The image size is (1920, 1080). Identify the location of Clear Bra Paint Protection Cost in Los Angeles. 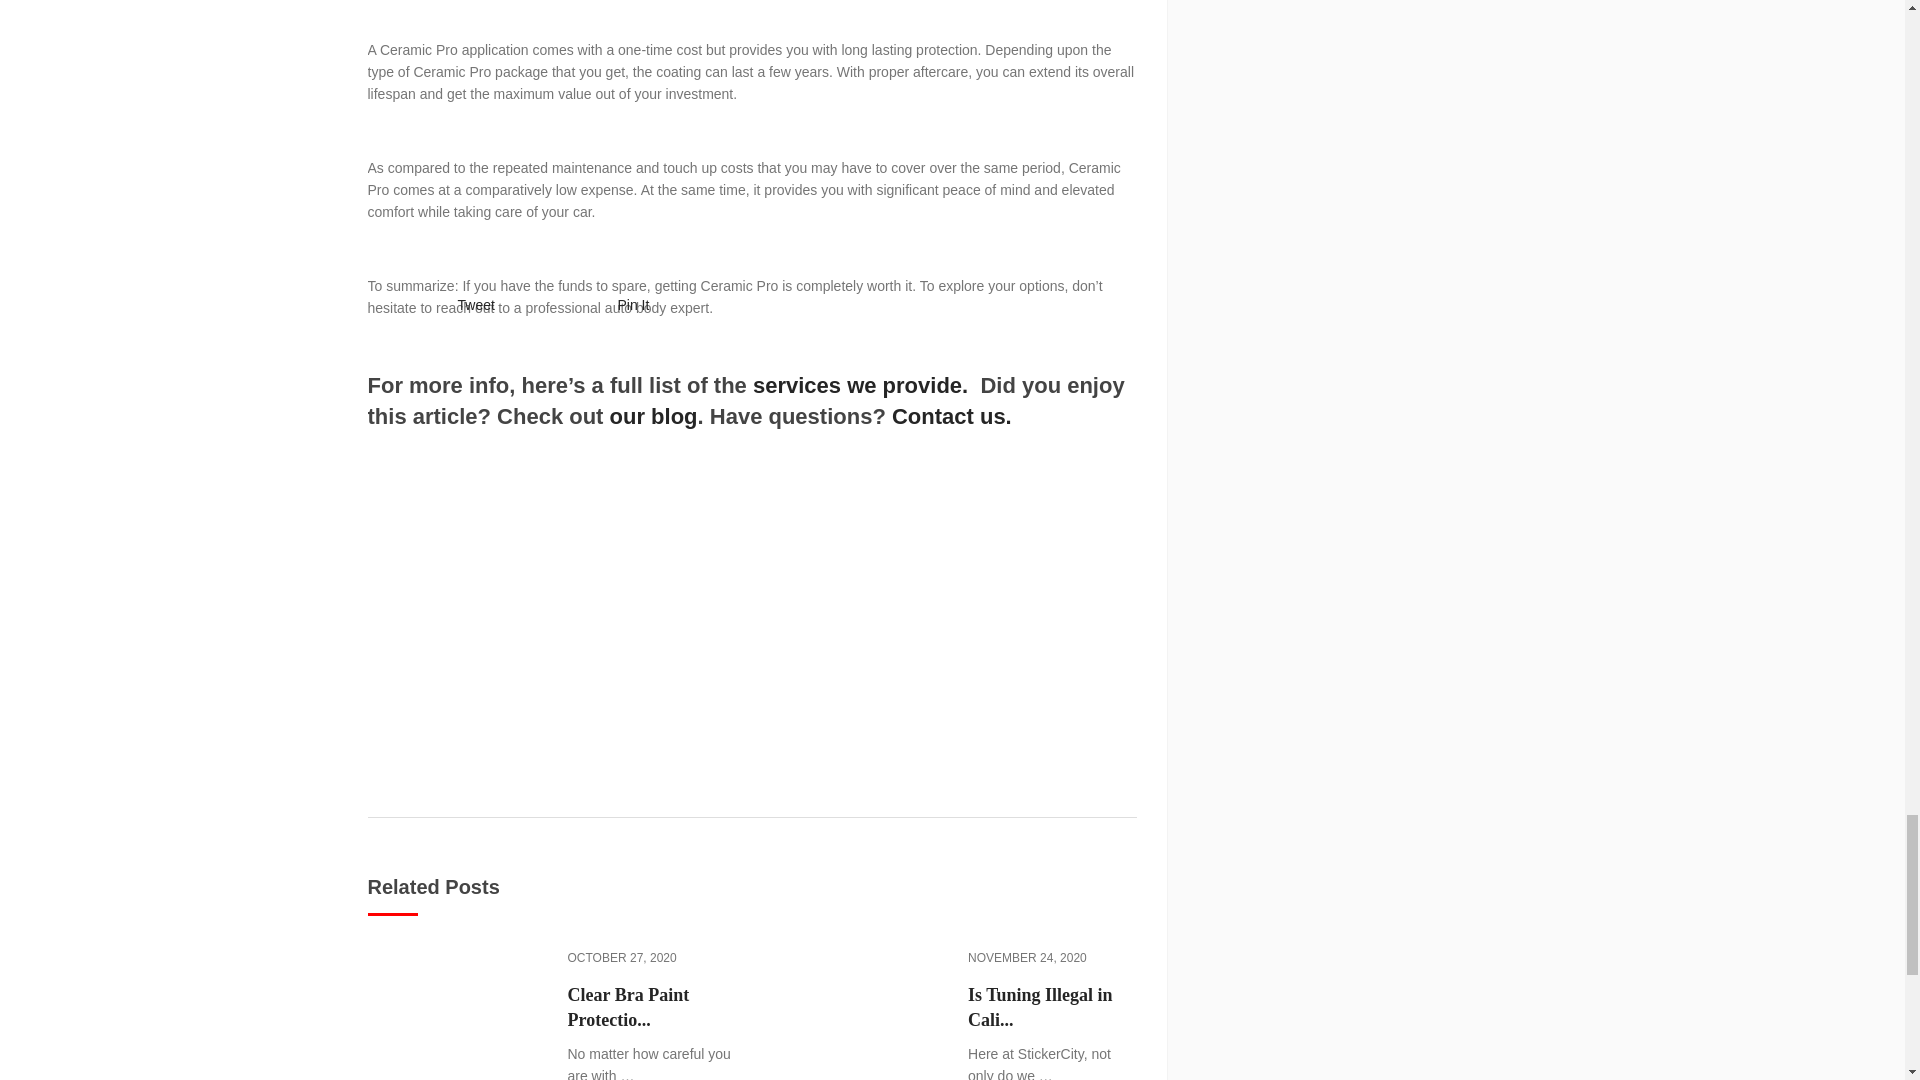
(652, 1007).